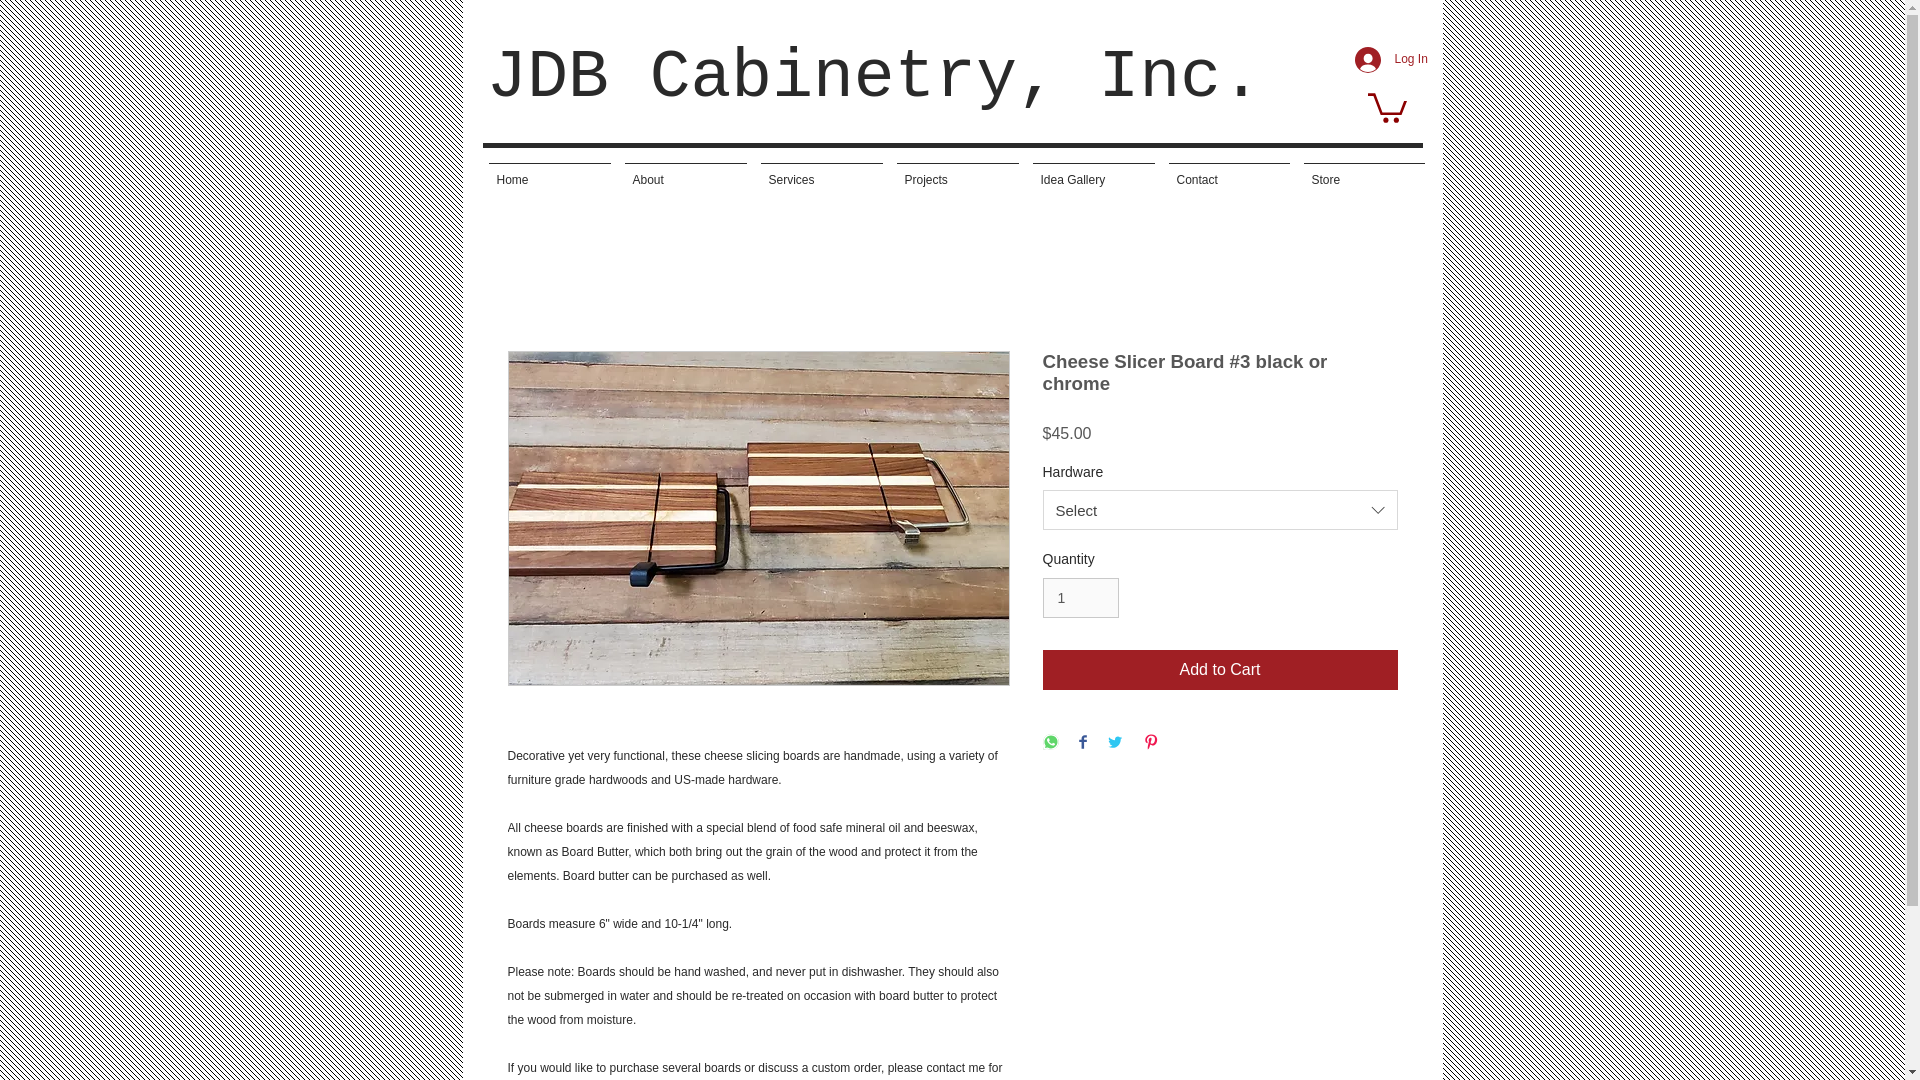  I want to click on Projects, so click(958, 171).